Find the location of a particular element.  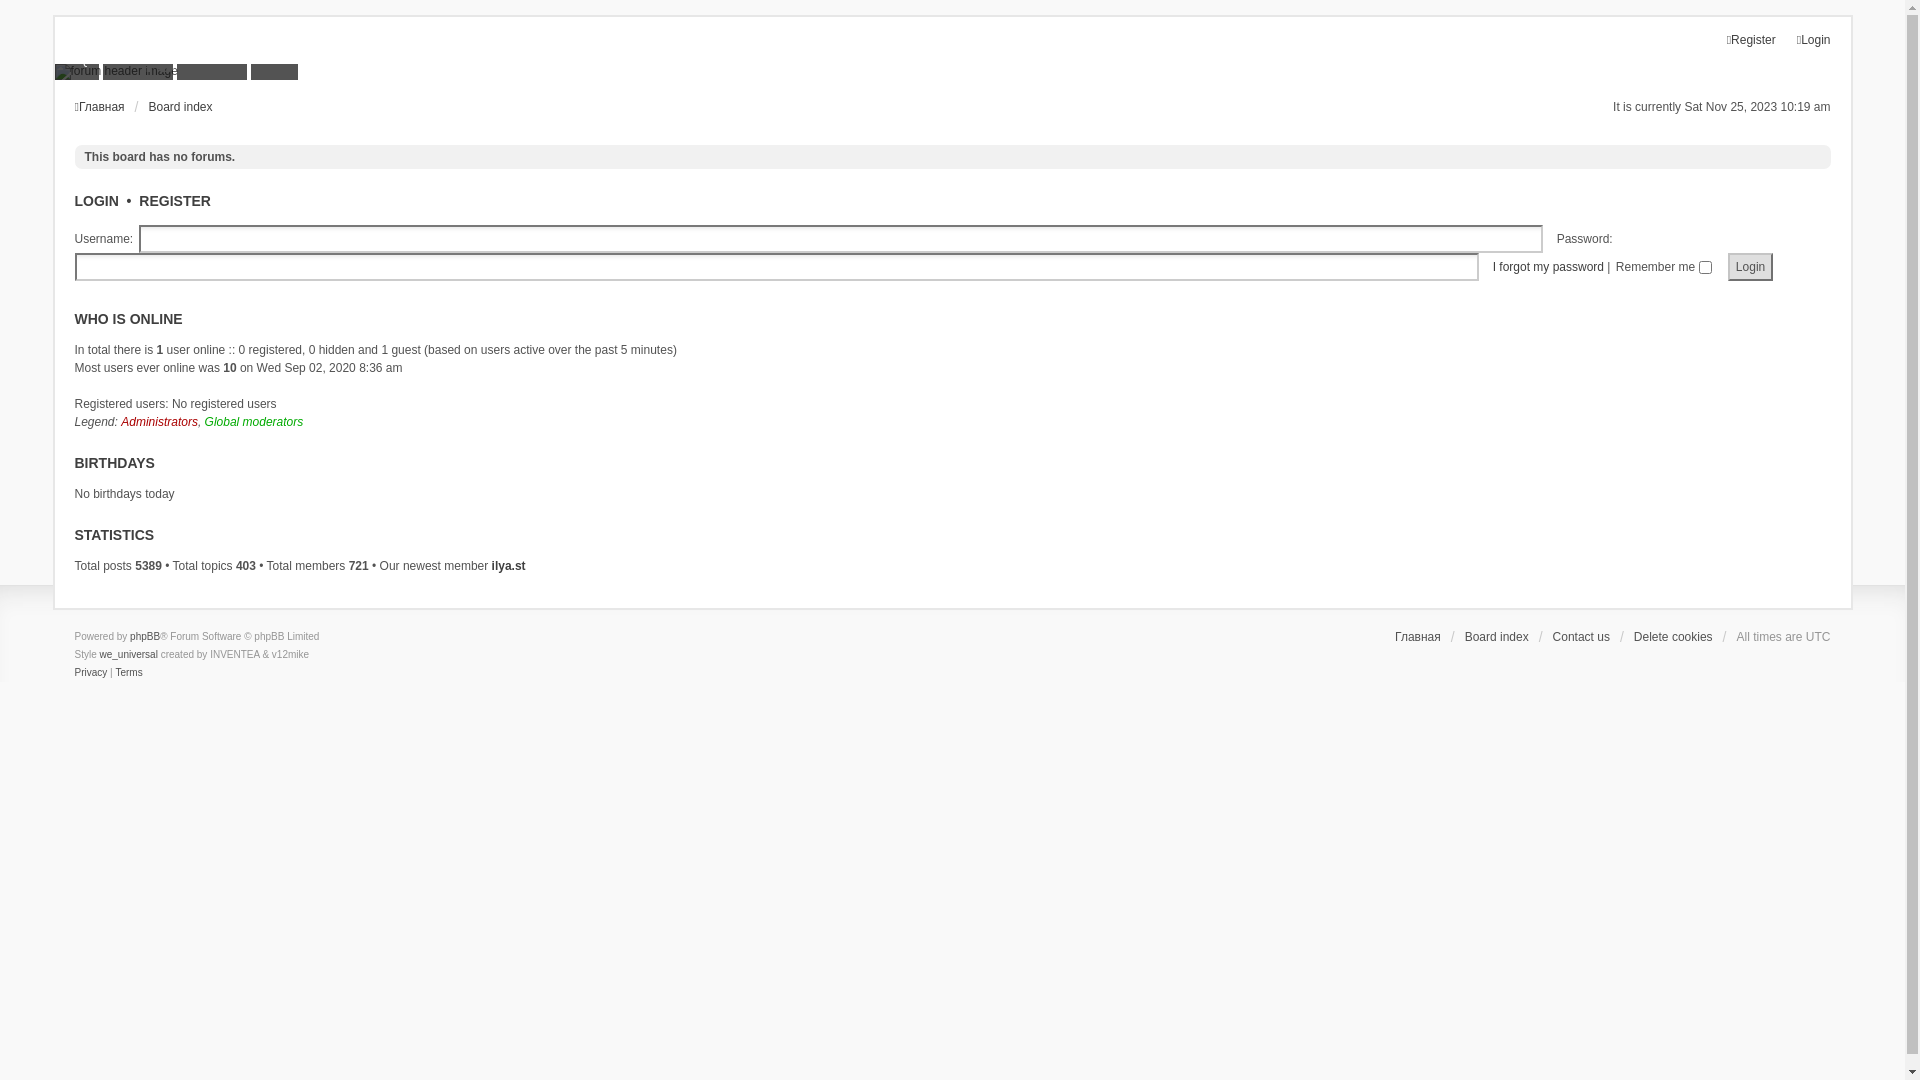

Administrators is located at coordinates (160, 422).